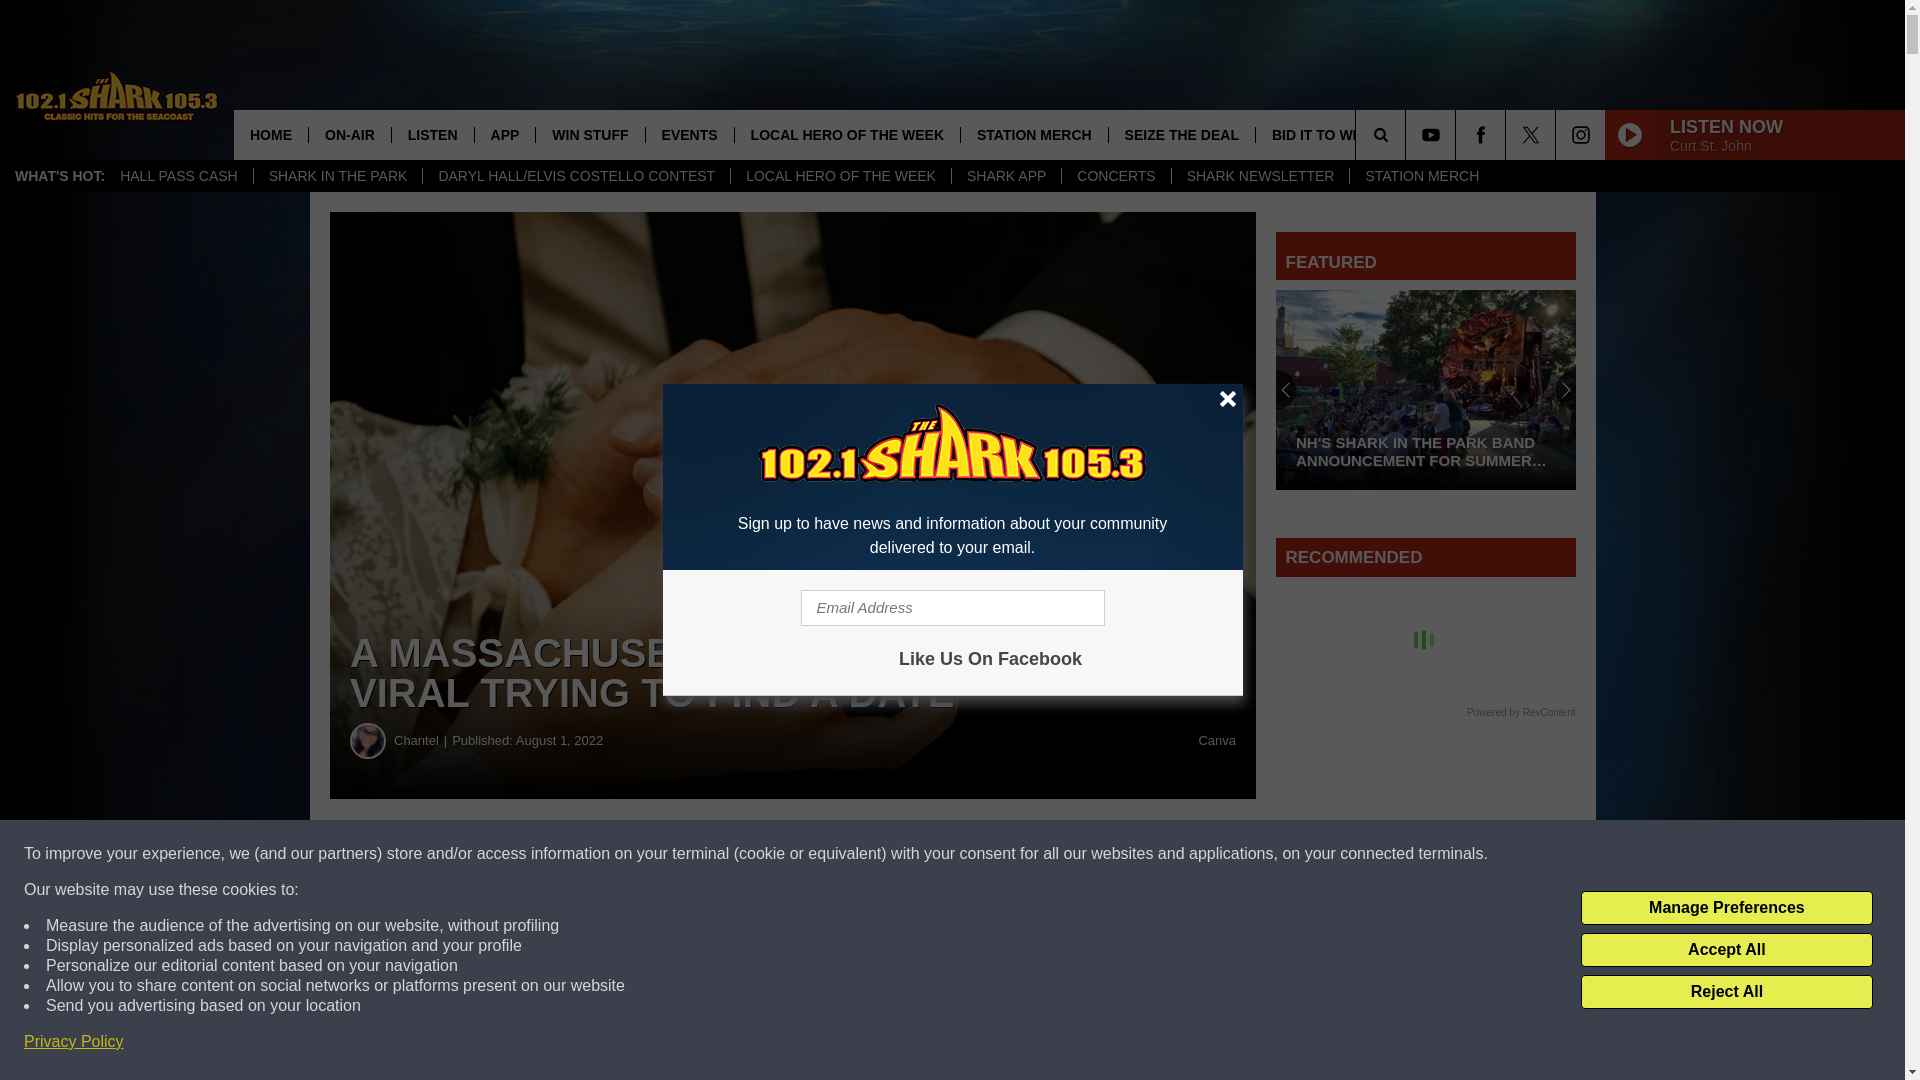 The width and height of the screenshot is (1920, 1080). I want to click on Email Address, so click(952, 608).